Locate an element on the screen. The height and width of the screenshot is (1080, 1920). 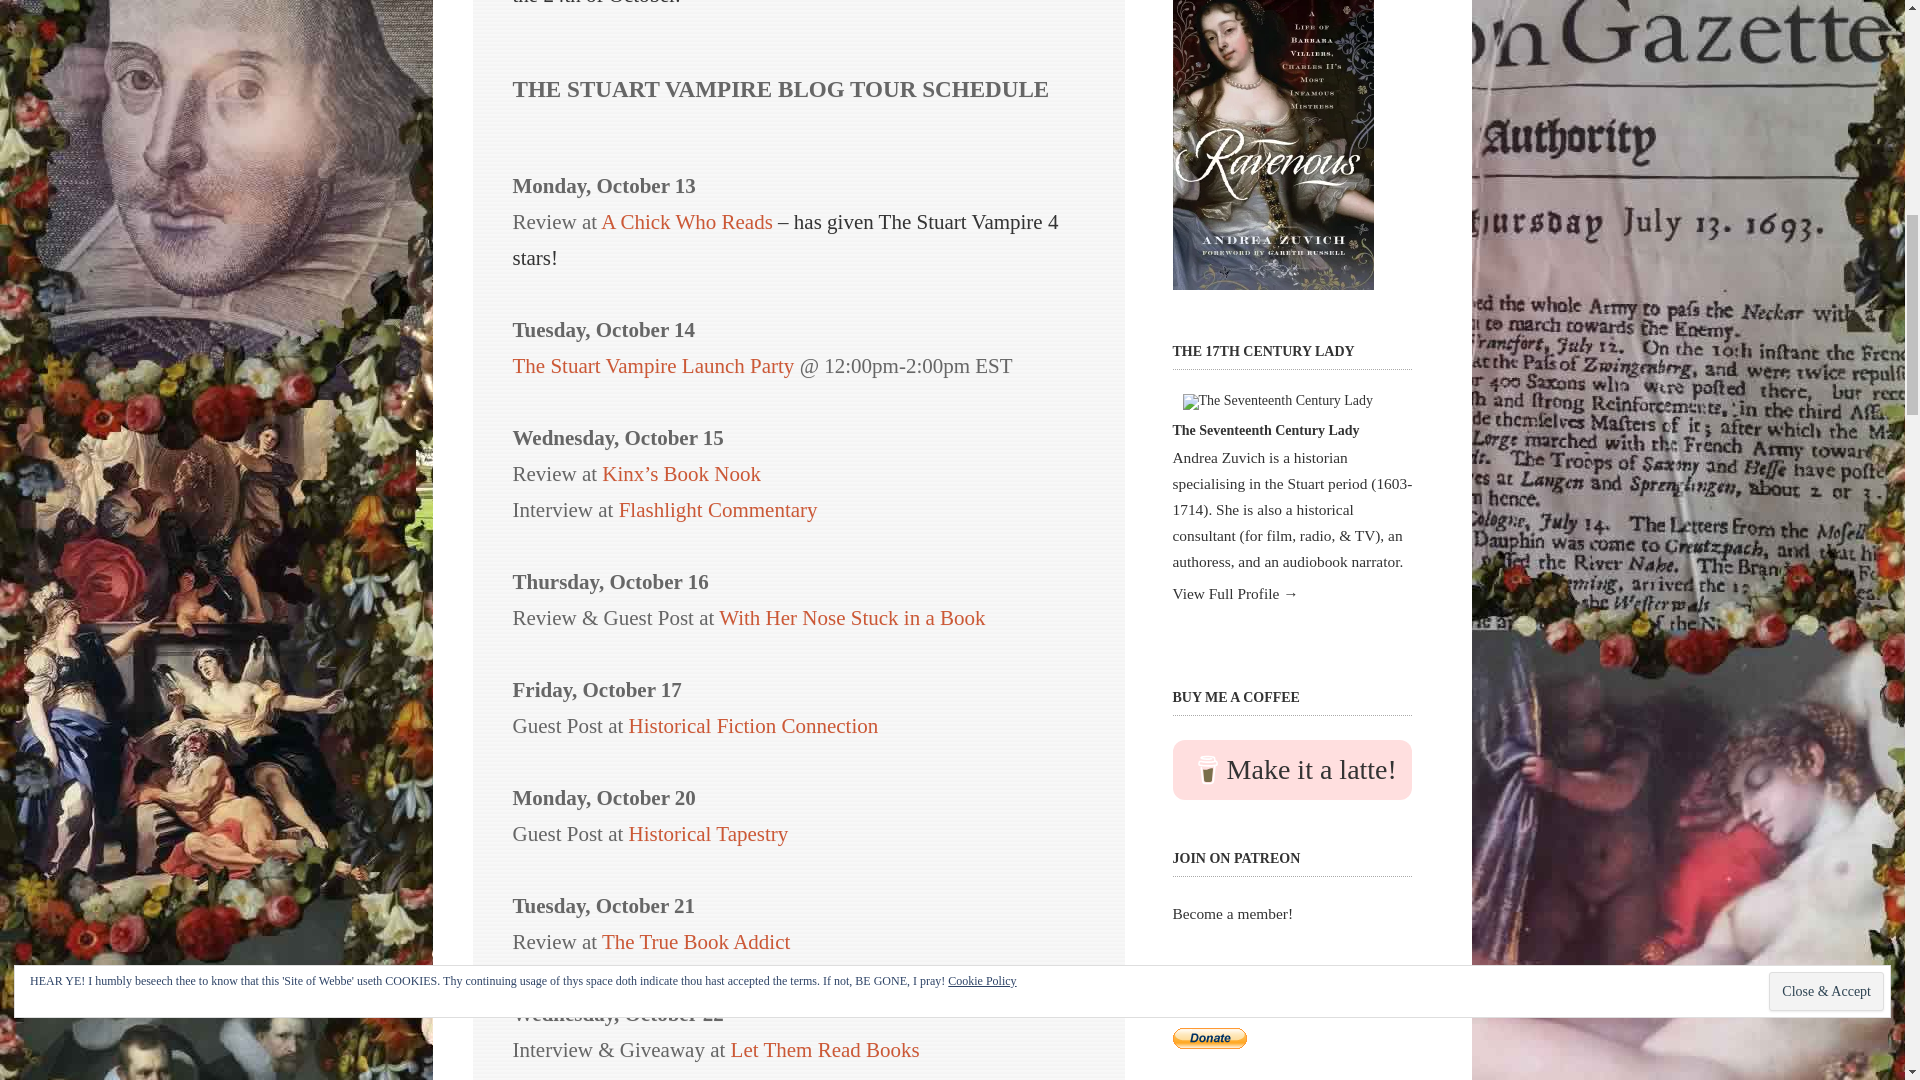
Historical Tapestry is located at coordinates (709, 833).